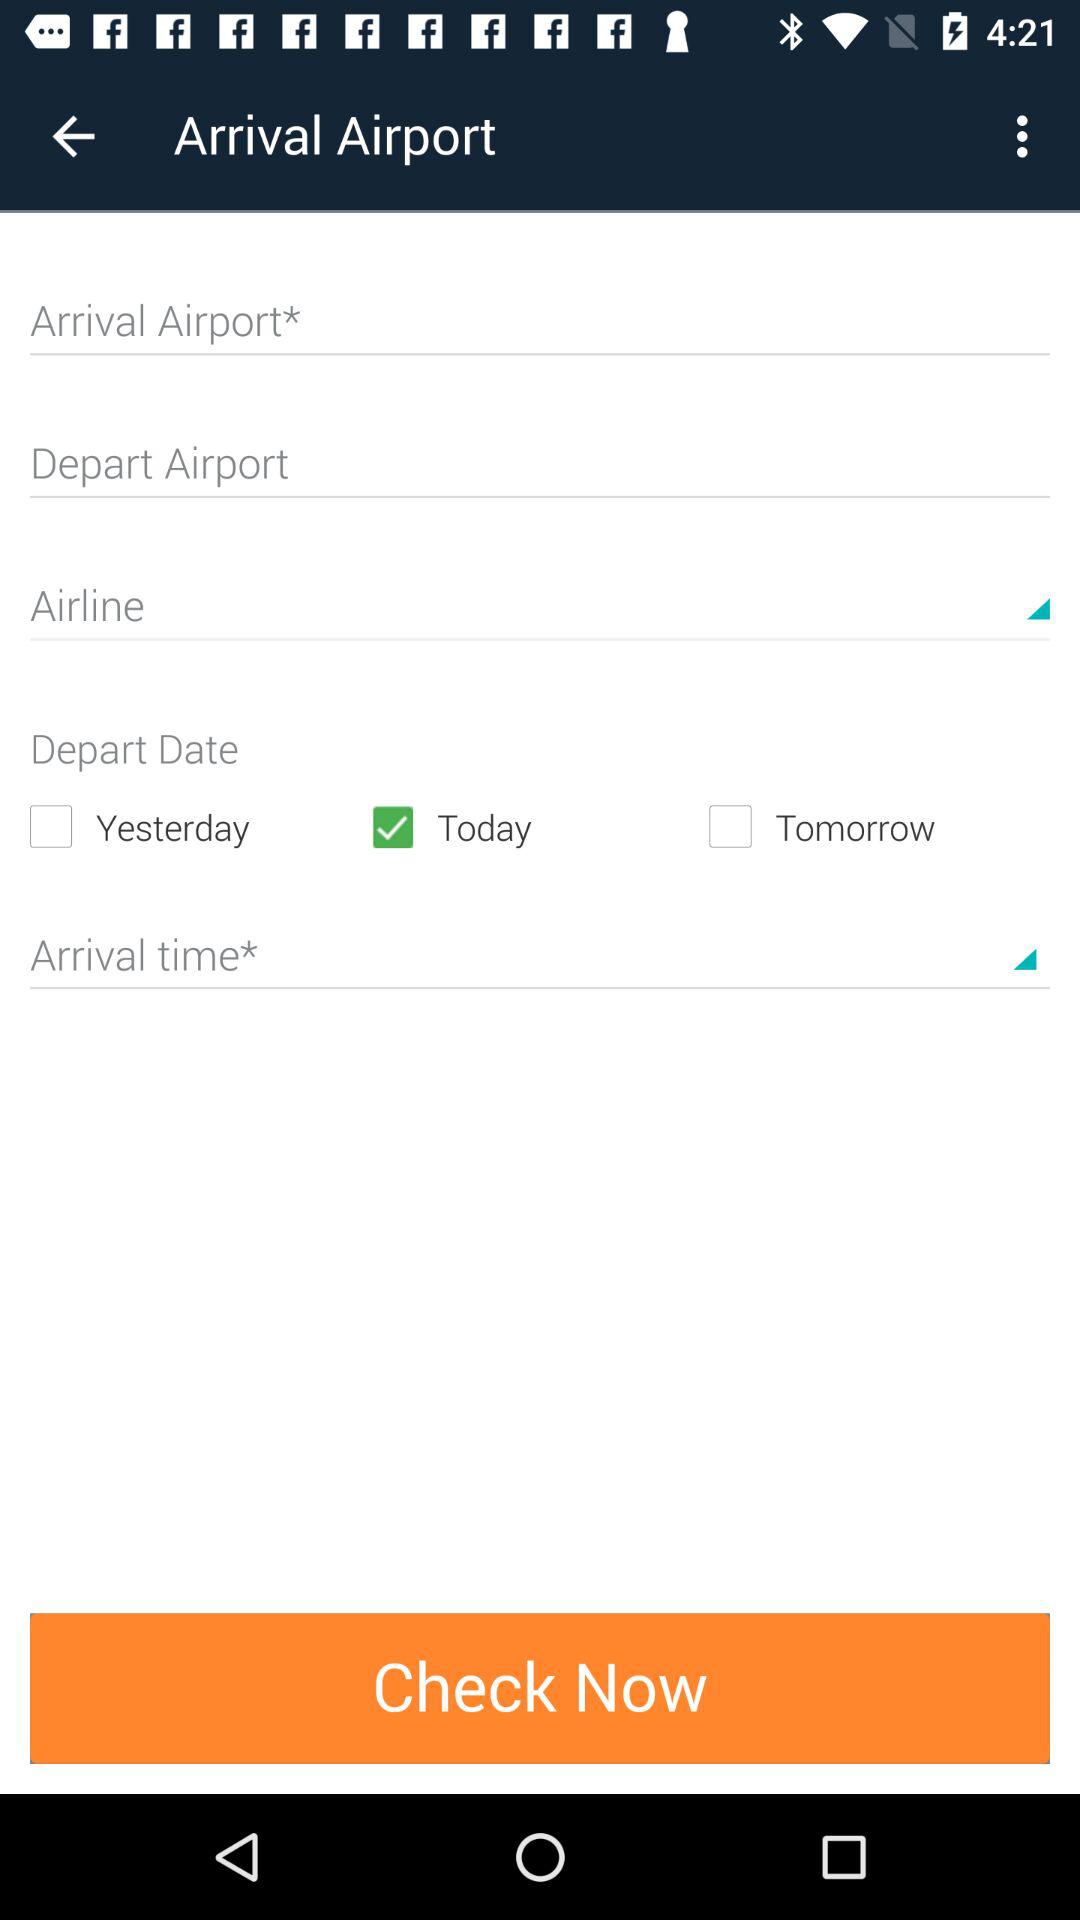  I want to click on arrival airport, so click(540, 329).